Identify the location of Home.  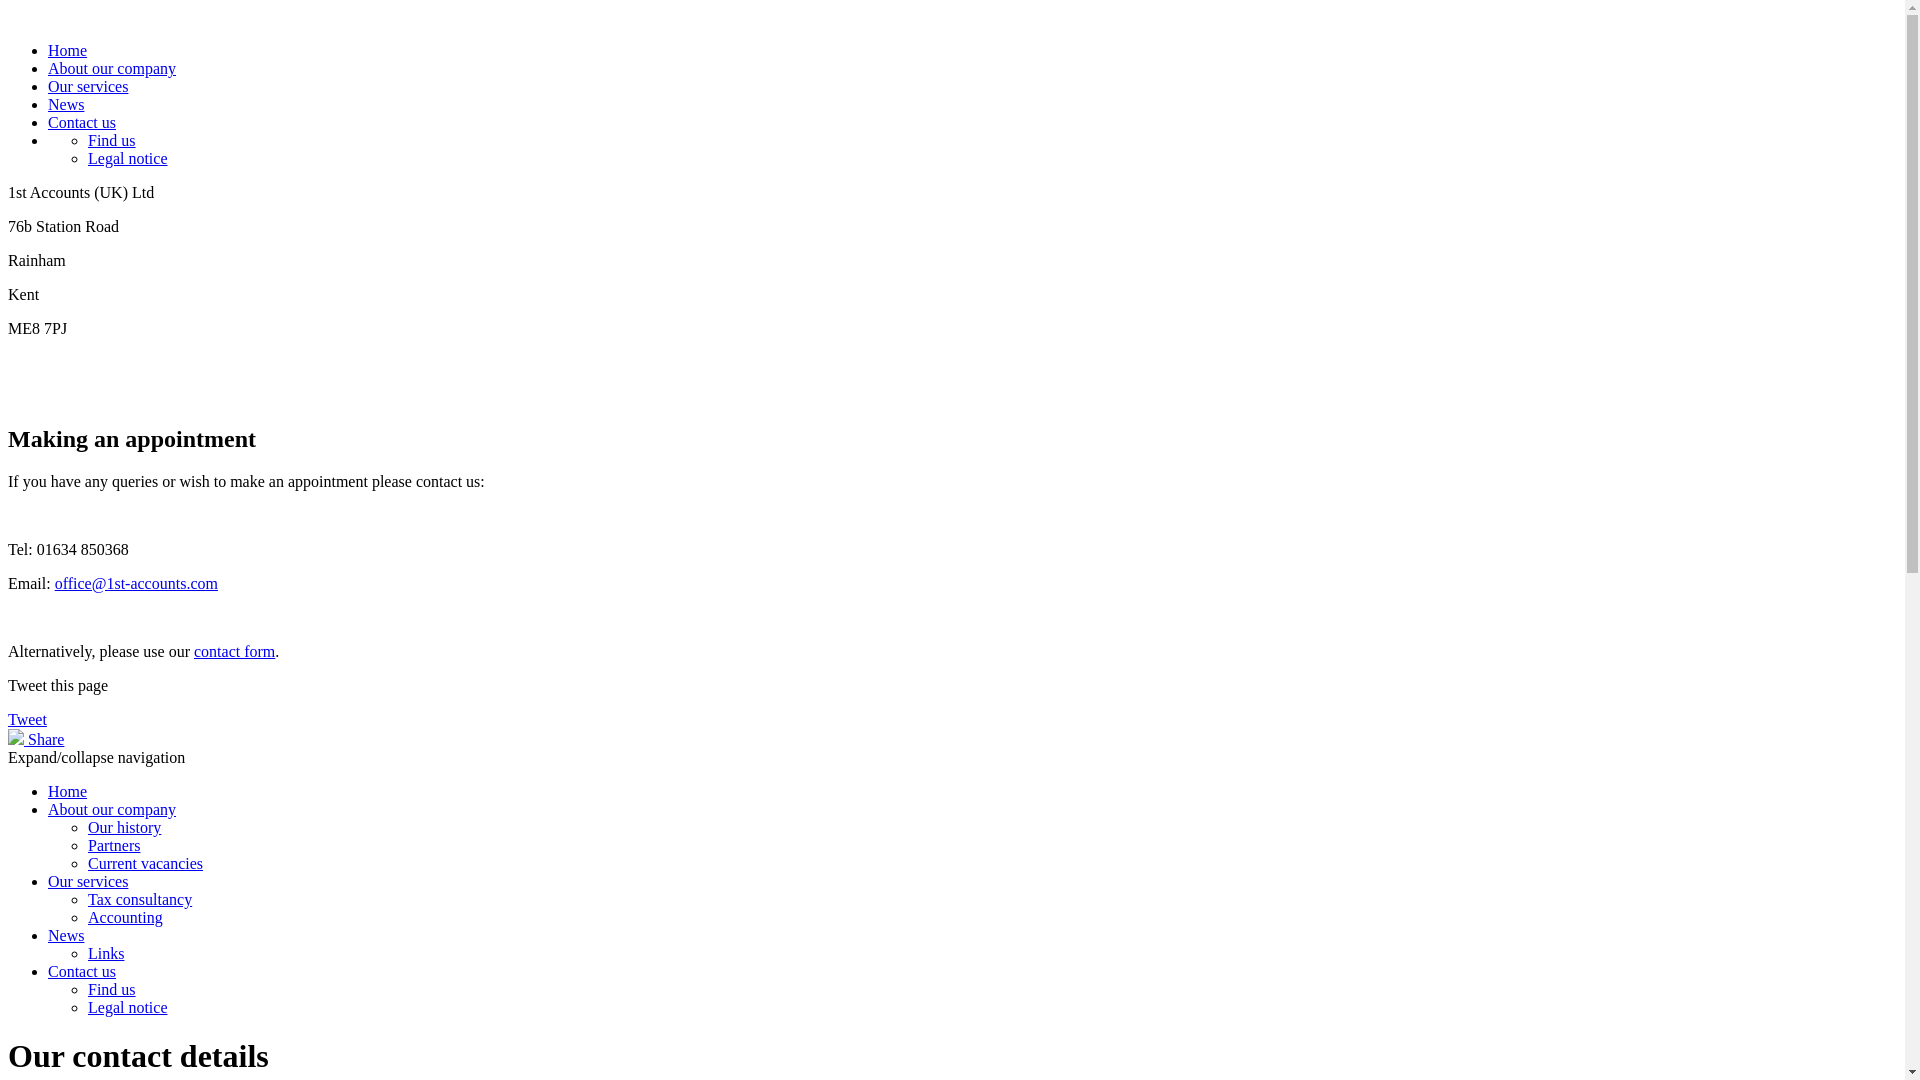
(68, 792).